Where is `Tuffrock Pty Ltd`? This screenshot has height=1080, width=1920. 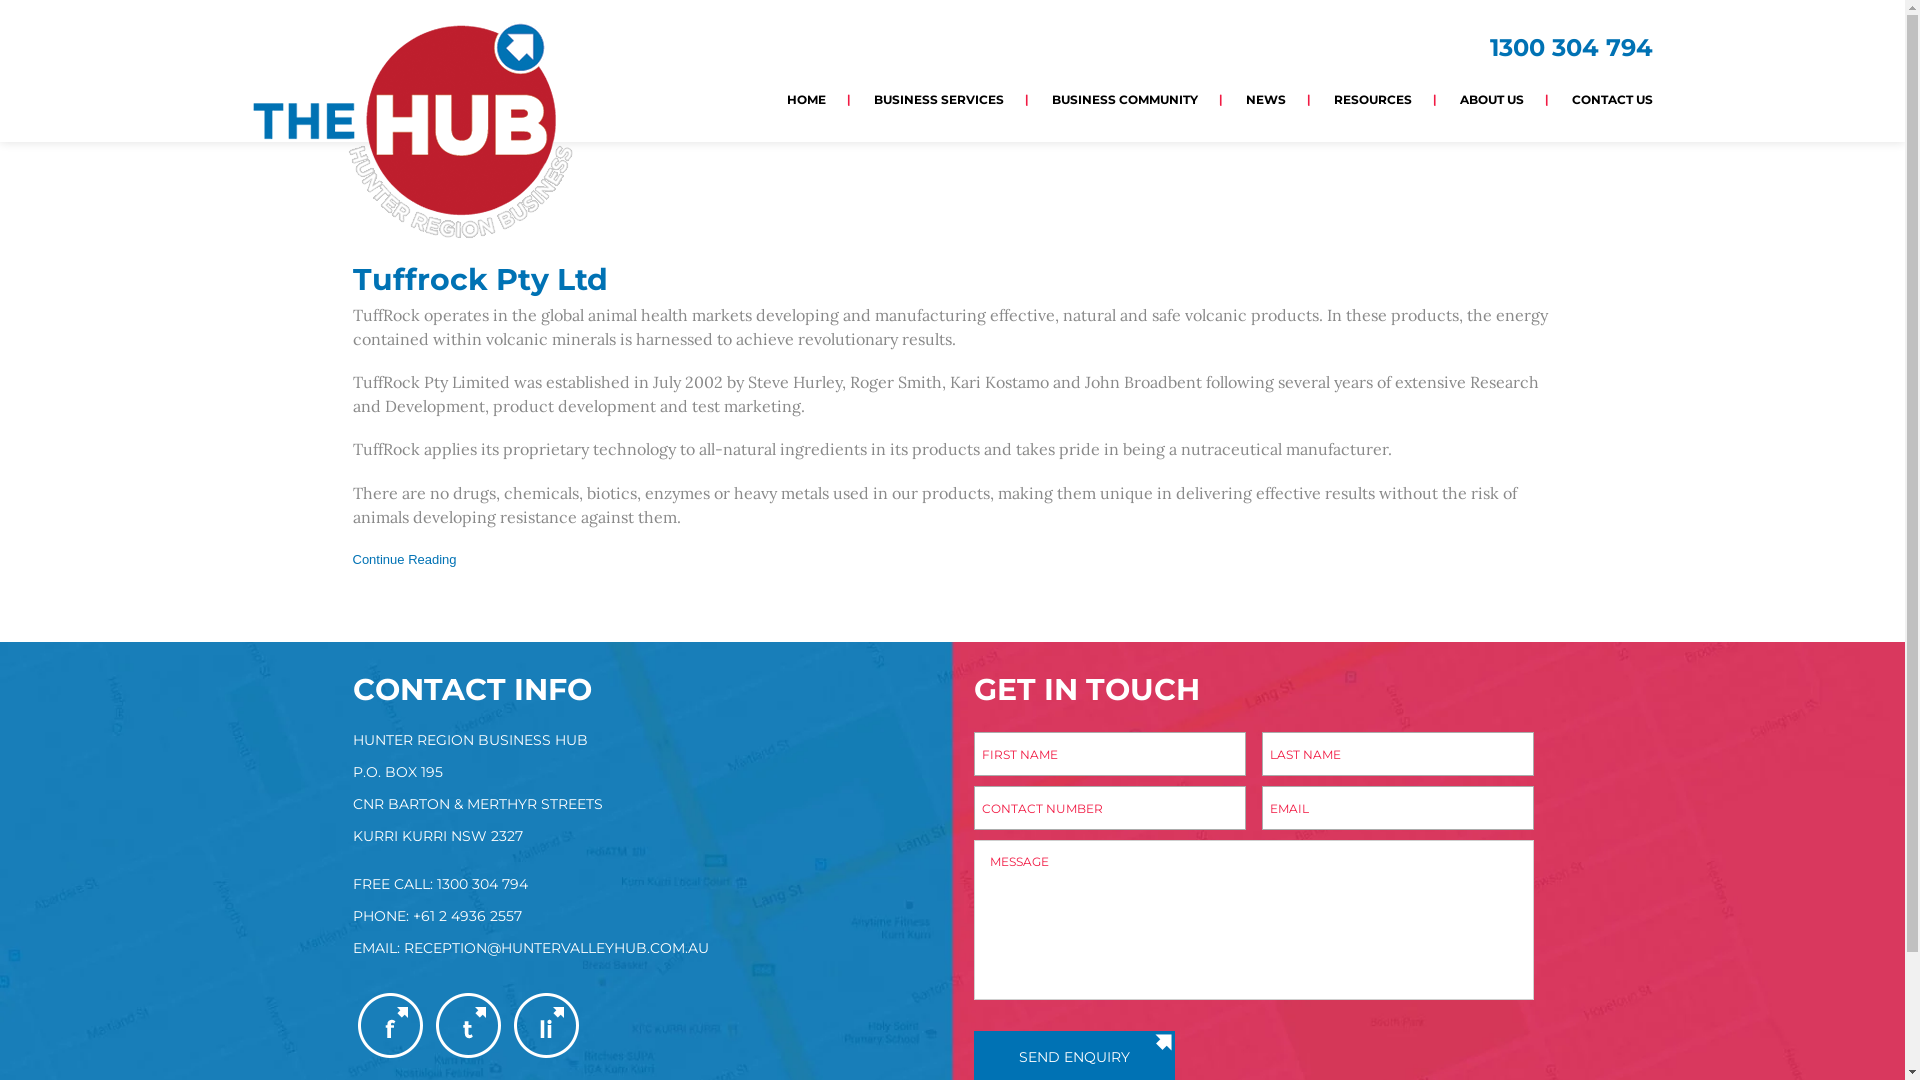
Tuffrock Pty Ltd is located at coordinates (480, 280).